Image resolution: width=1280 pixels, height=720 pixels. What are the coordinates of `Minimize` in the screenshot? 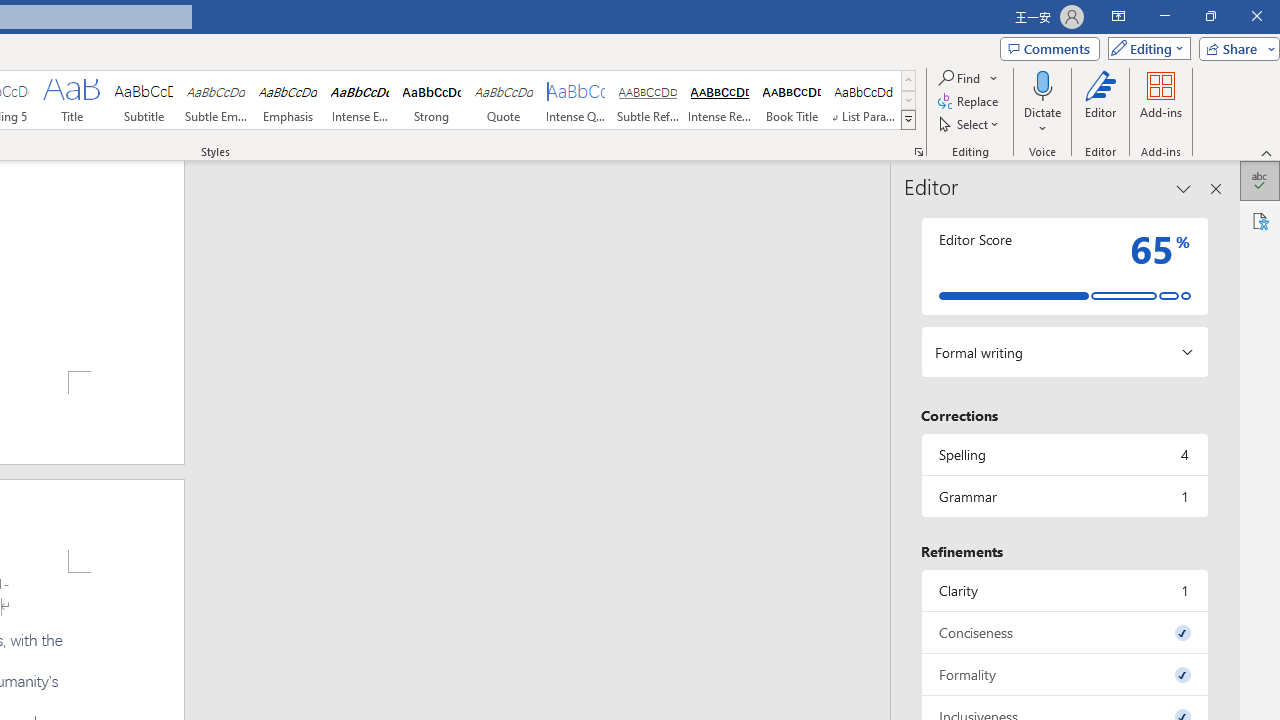 It's located at (1164, 16).